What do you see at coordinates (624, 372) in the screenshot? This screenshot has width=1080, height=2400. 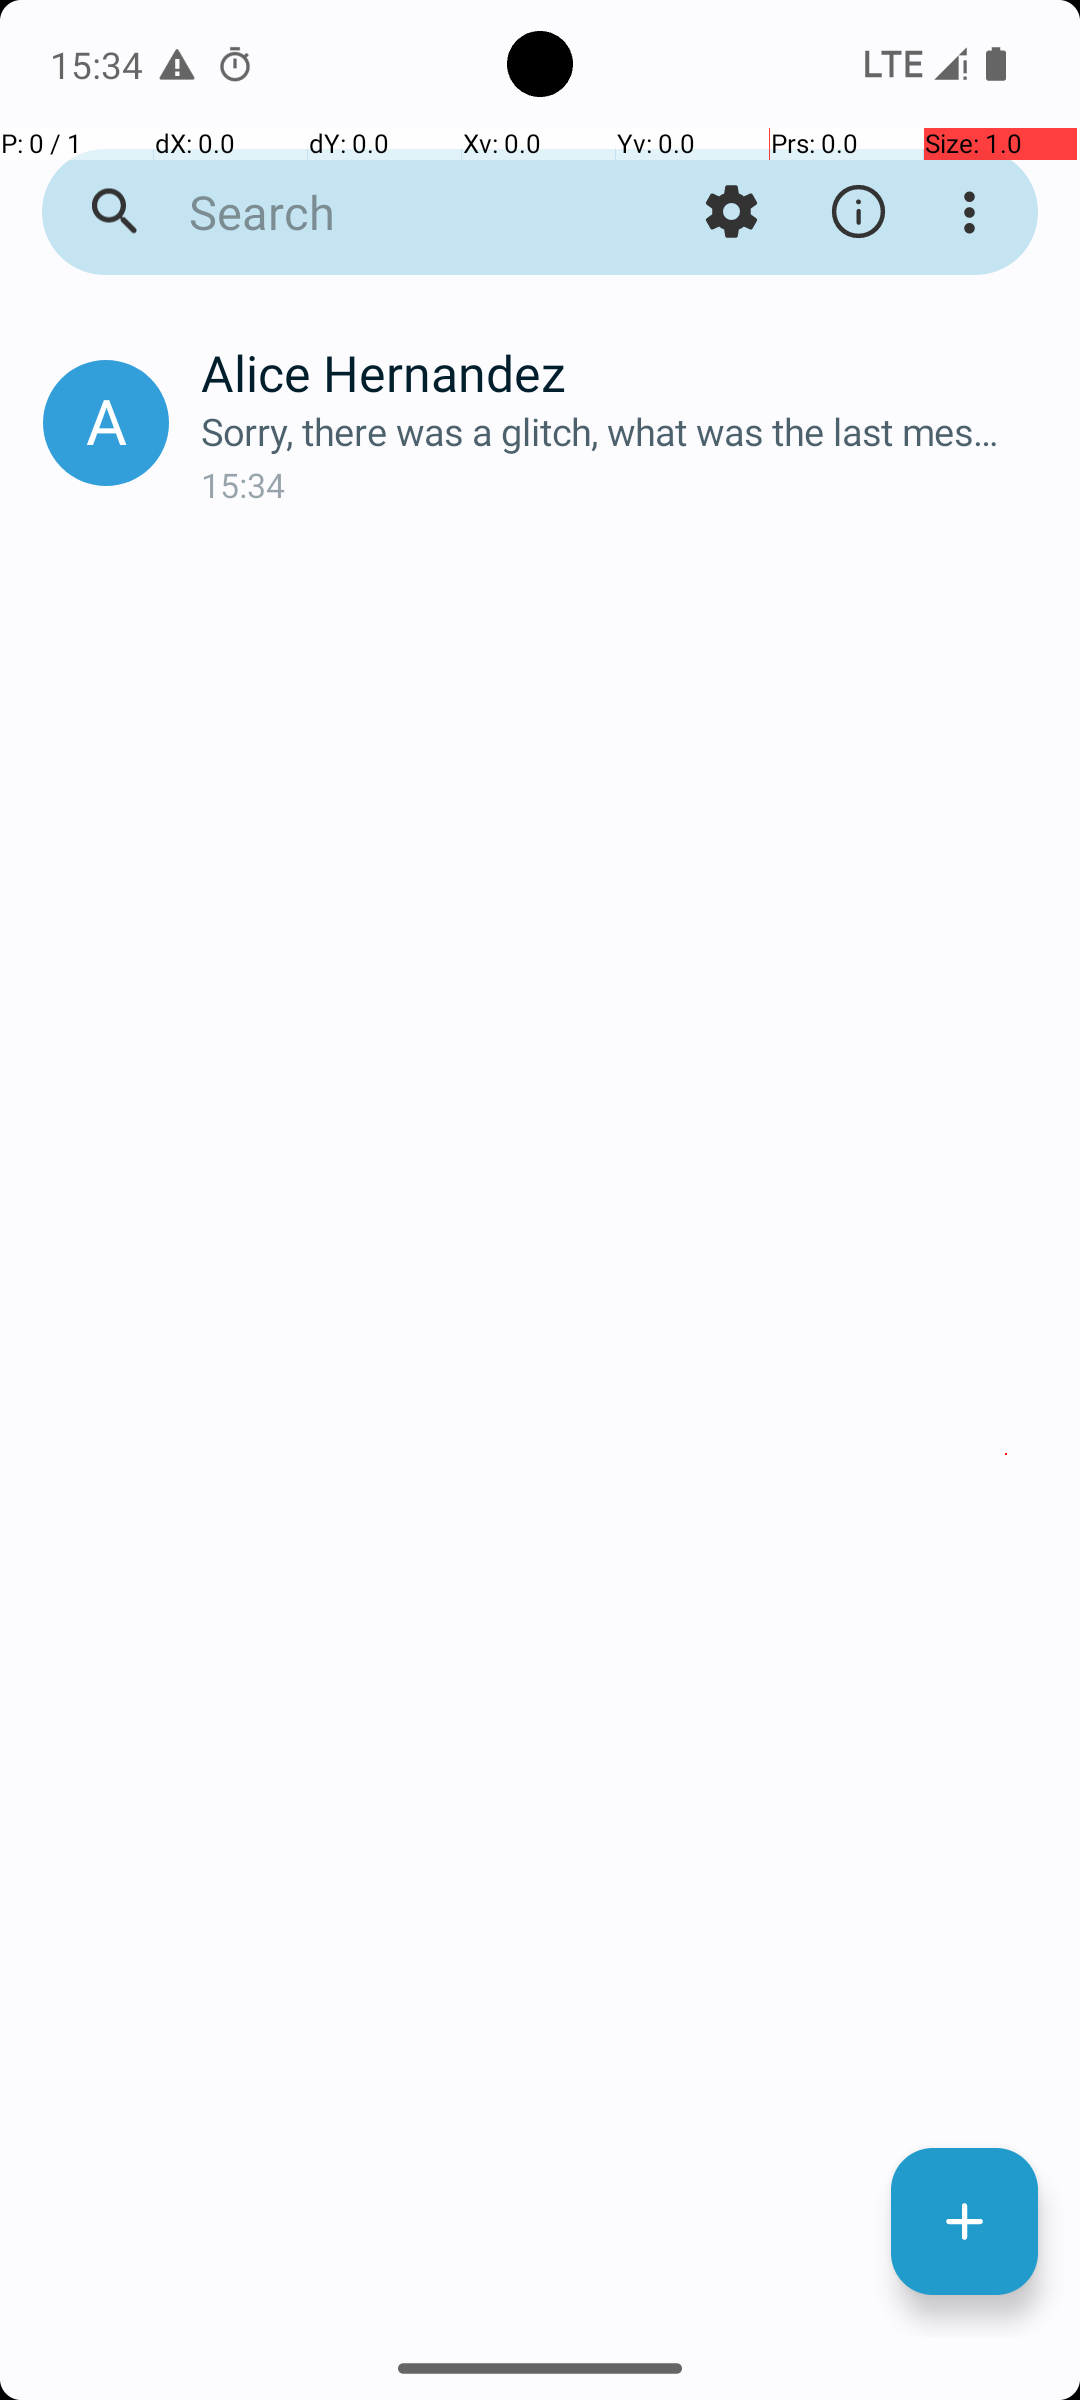 I see `Alice Hernandez` at bounding box center [624, 372].